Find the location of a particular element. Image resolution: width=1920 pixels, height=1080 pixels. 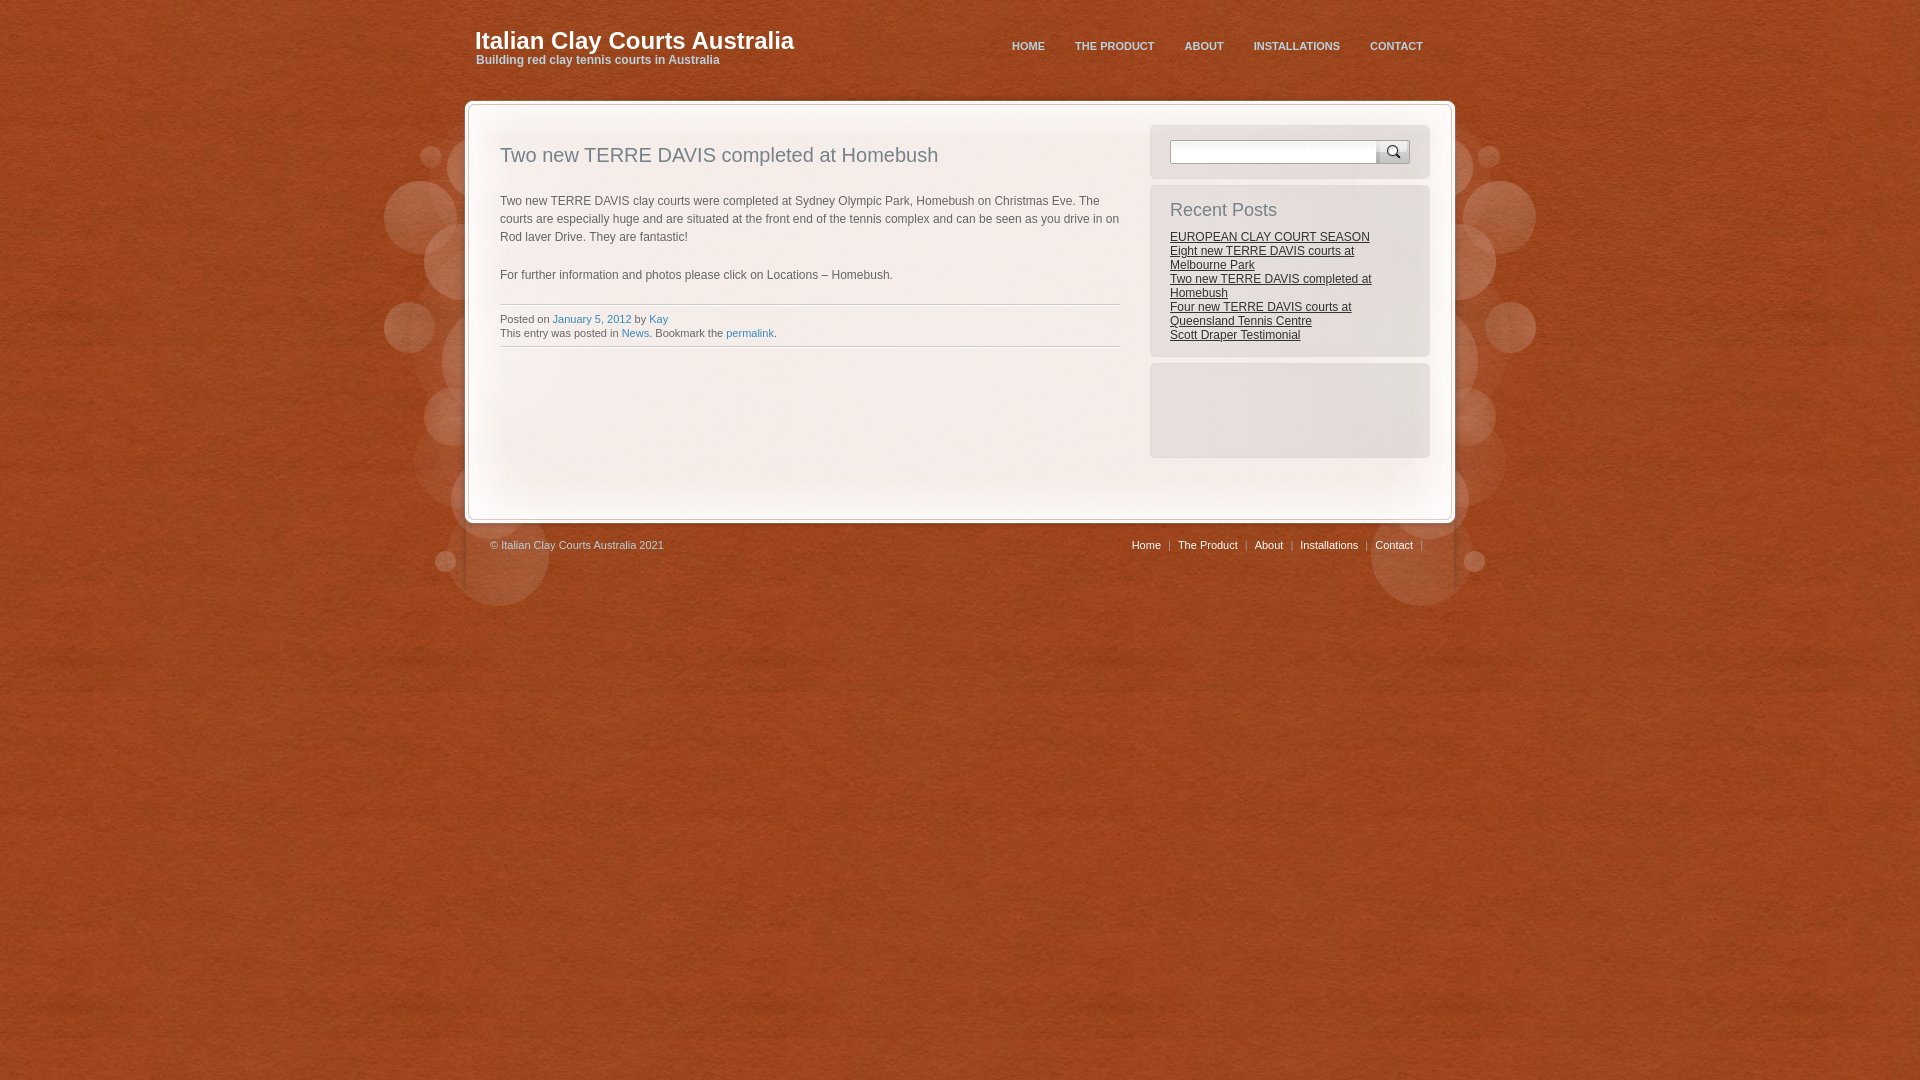

INSTALLATIONS is located at coordinates (1297, 46).